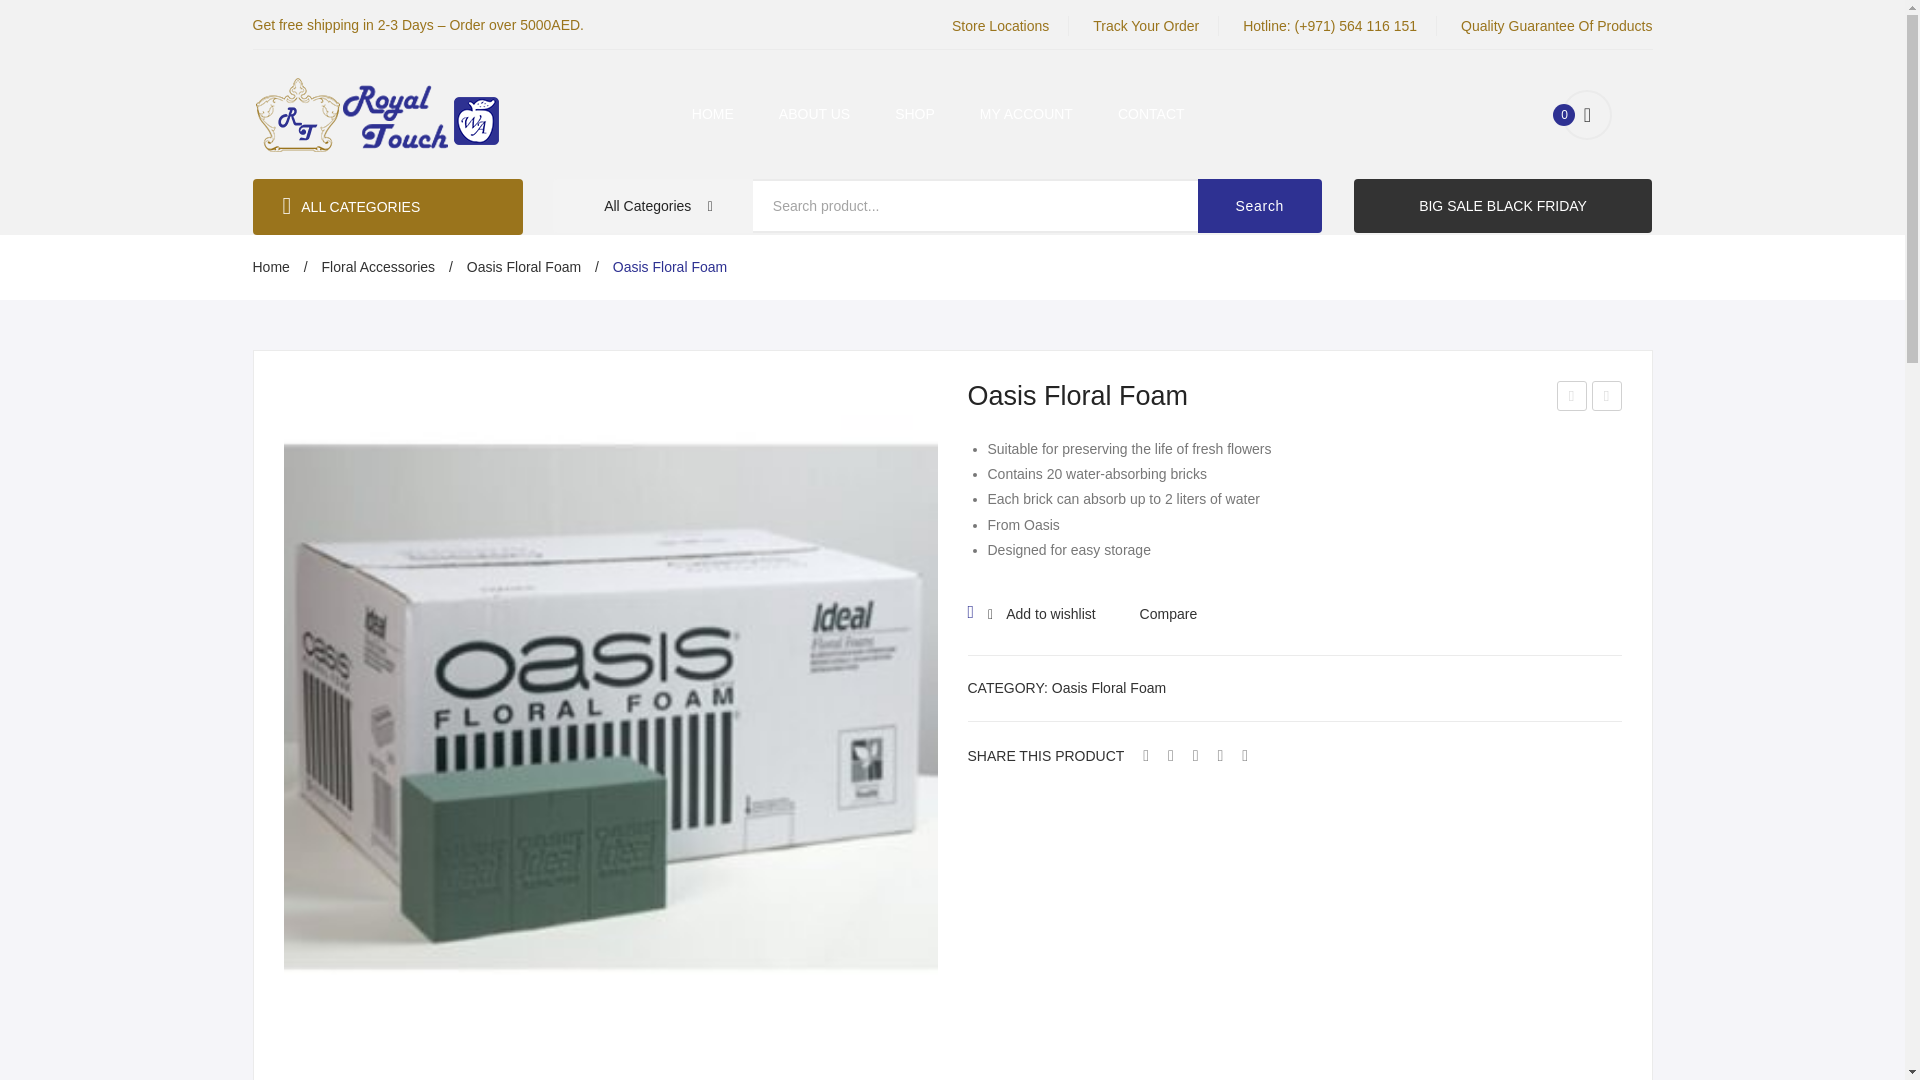 The image size is (1920, 1080). What do you see at coordinates (914, 114) in the screenshot?
I see `SHOP` at bounding box center [914, 114].